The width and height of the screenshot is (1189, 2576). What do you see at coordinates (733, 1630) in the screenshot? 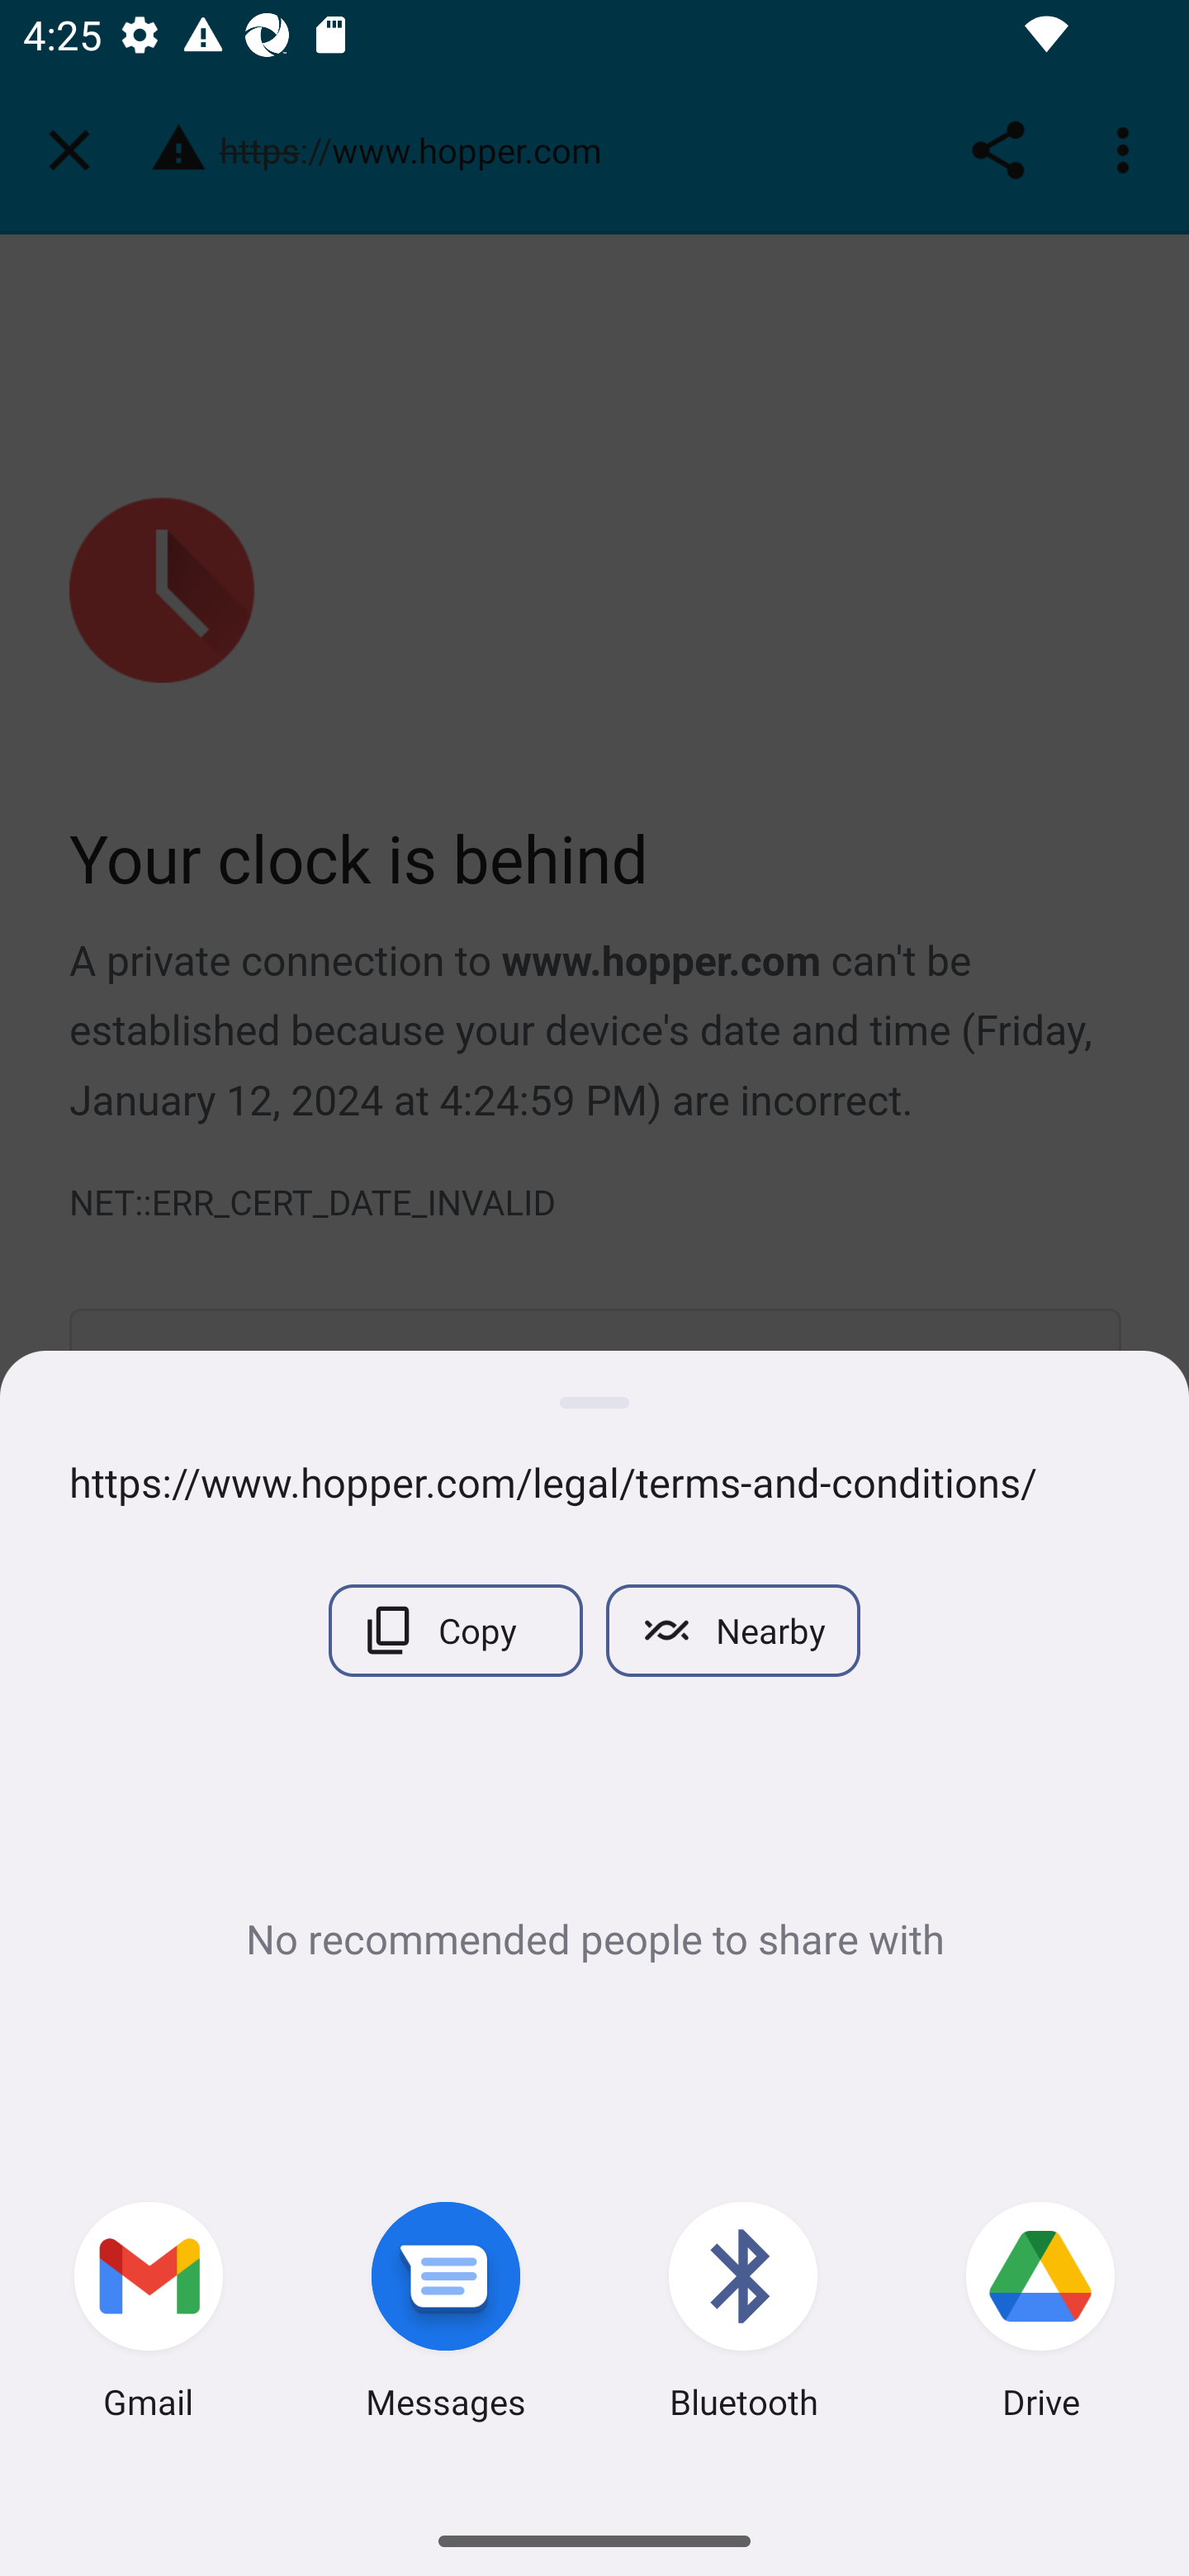
I see `Nearby` at bounding box center [733, 1630].